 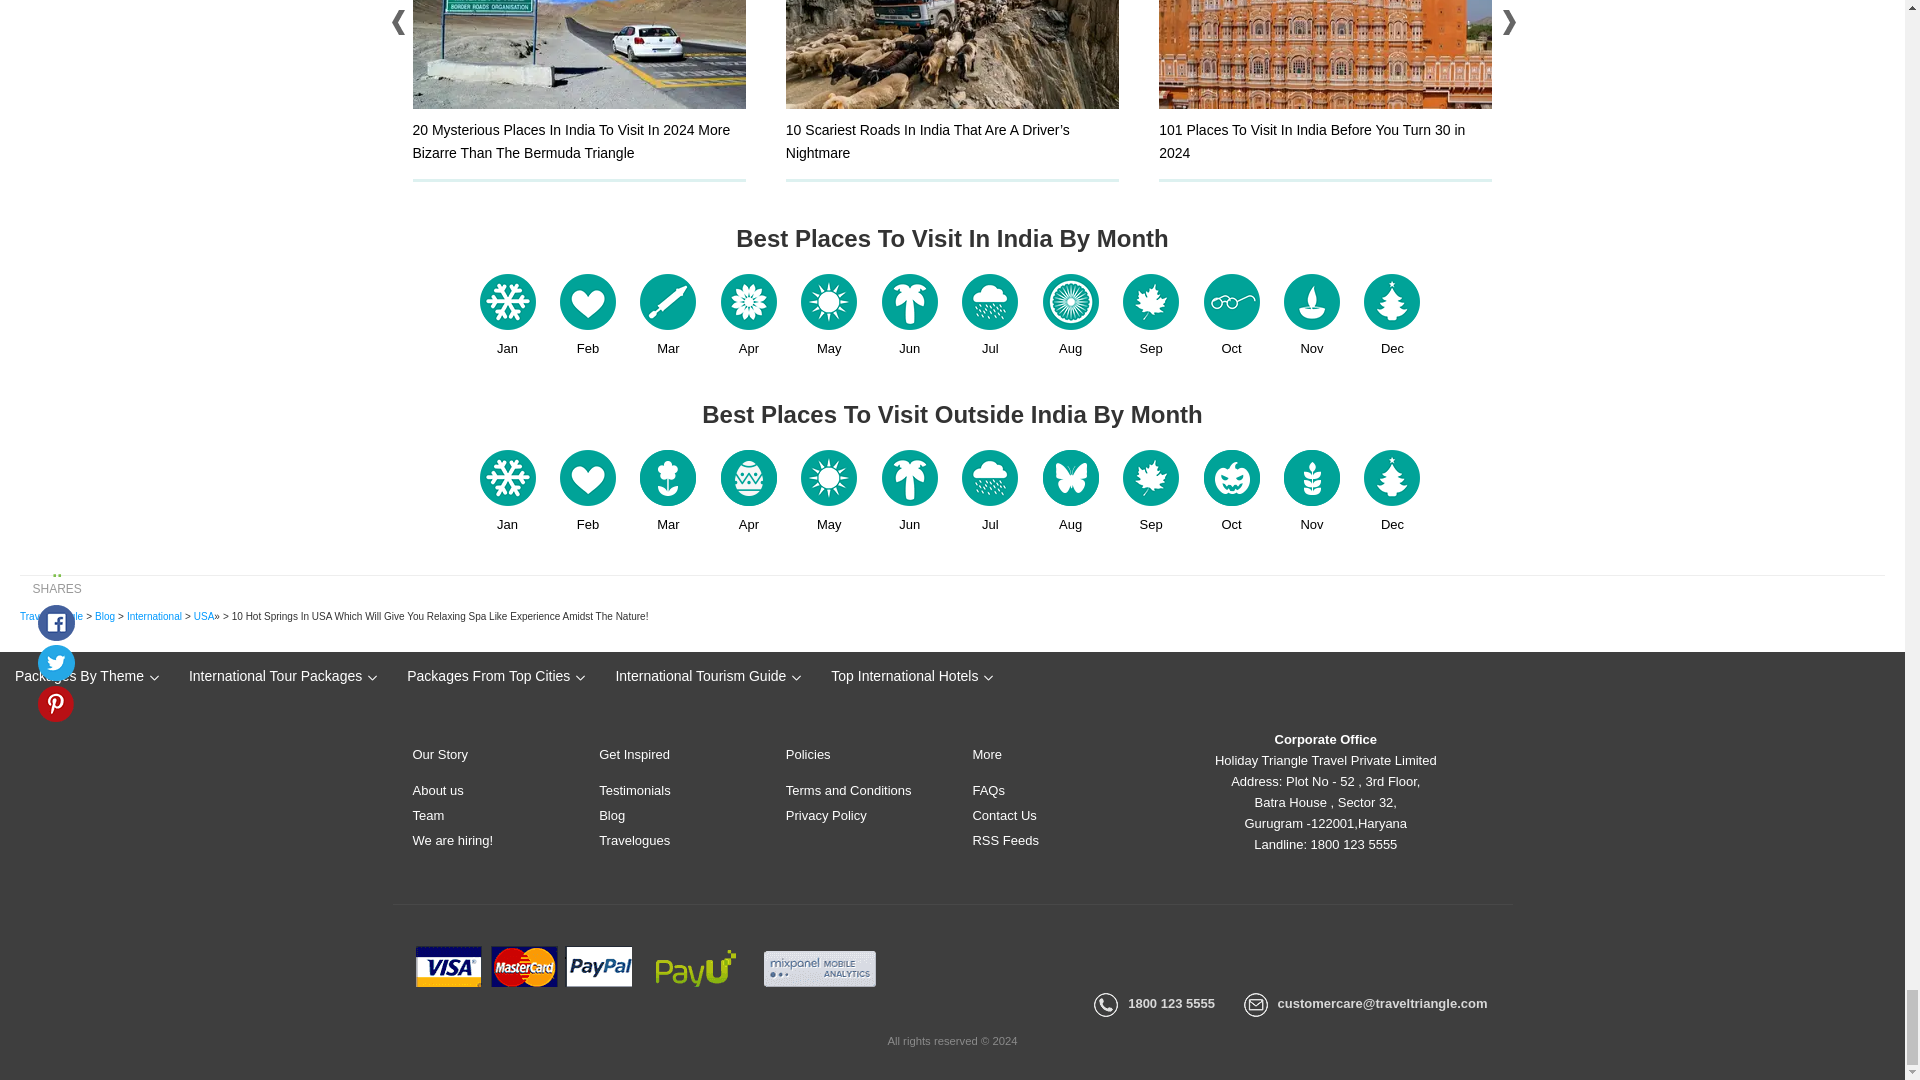 I want to click on Blog, so click(x=104, y=616).